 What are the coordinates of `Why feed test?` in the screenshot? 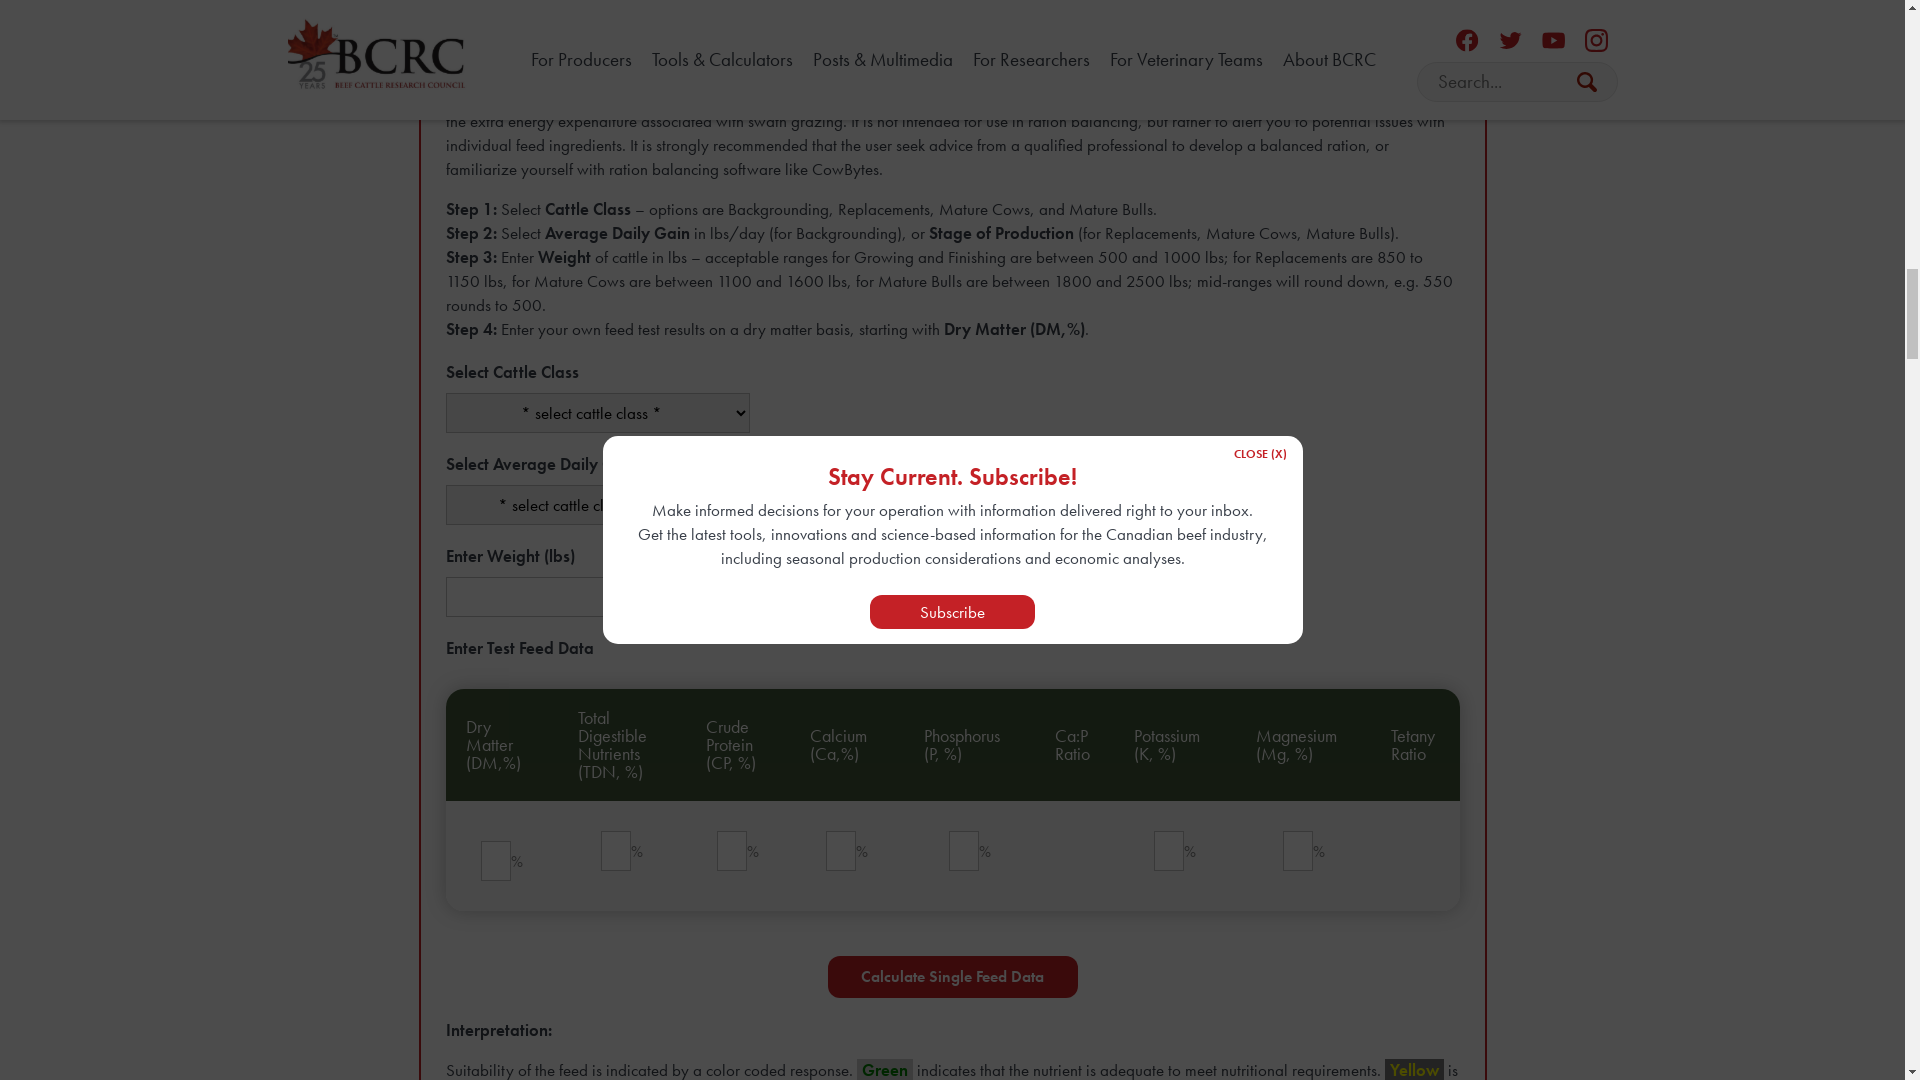 It's located at (532, 758).